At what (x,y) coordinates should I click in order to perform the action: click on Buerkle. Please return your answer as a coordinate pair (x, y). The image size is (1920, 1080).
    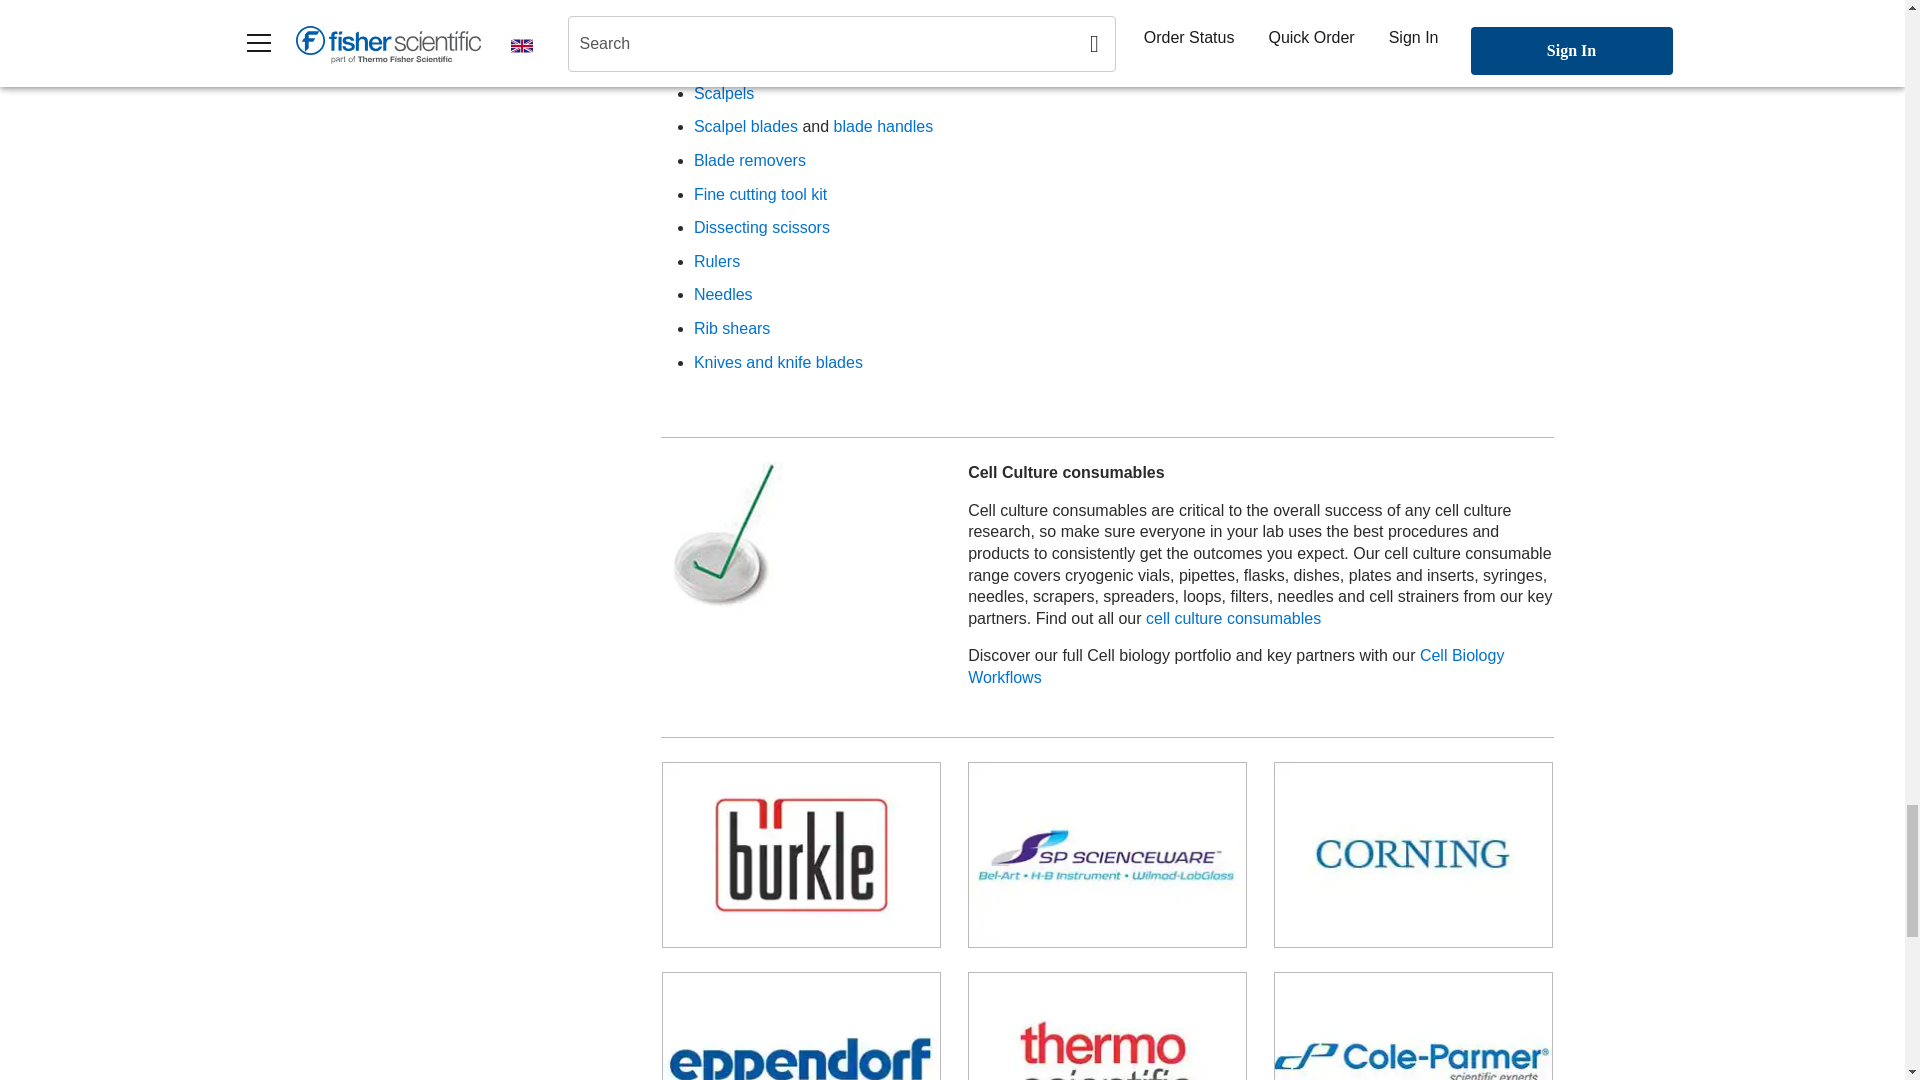
    Looking at the image, I should click on (801, 855).